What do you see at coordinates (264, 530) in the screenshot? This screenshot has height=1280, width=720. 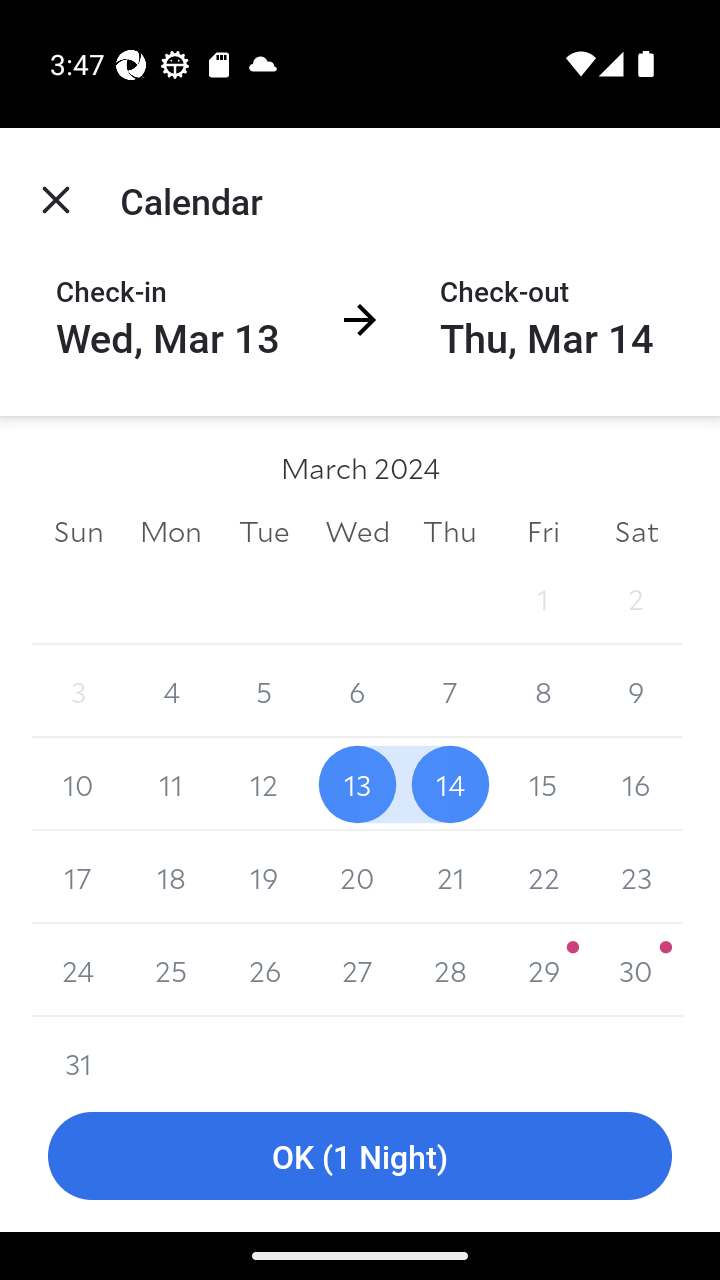 I see `Tue` at bounding box center [264, 530].